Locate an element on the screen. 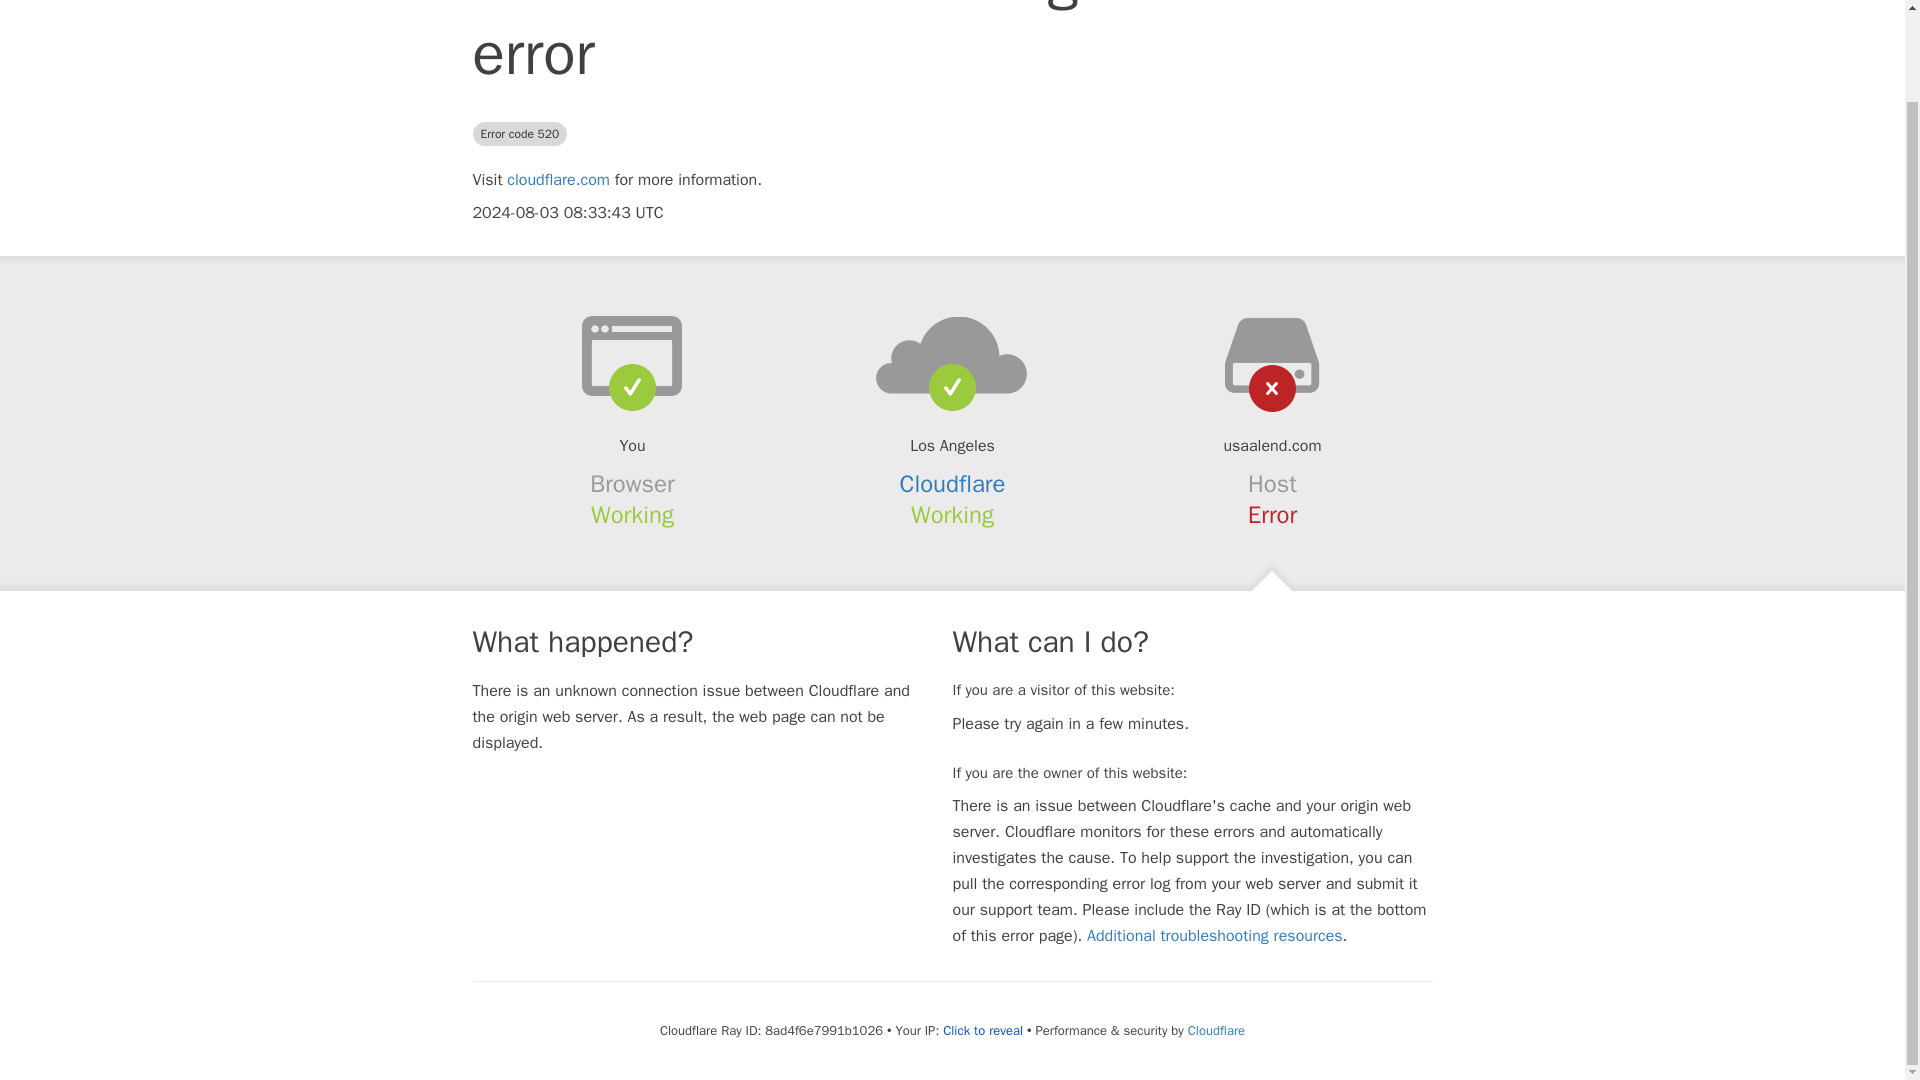  Click to reveal is located at coordinates (982, 1030).